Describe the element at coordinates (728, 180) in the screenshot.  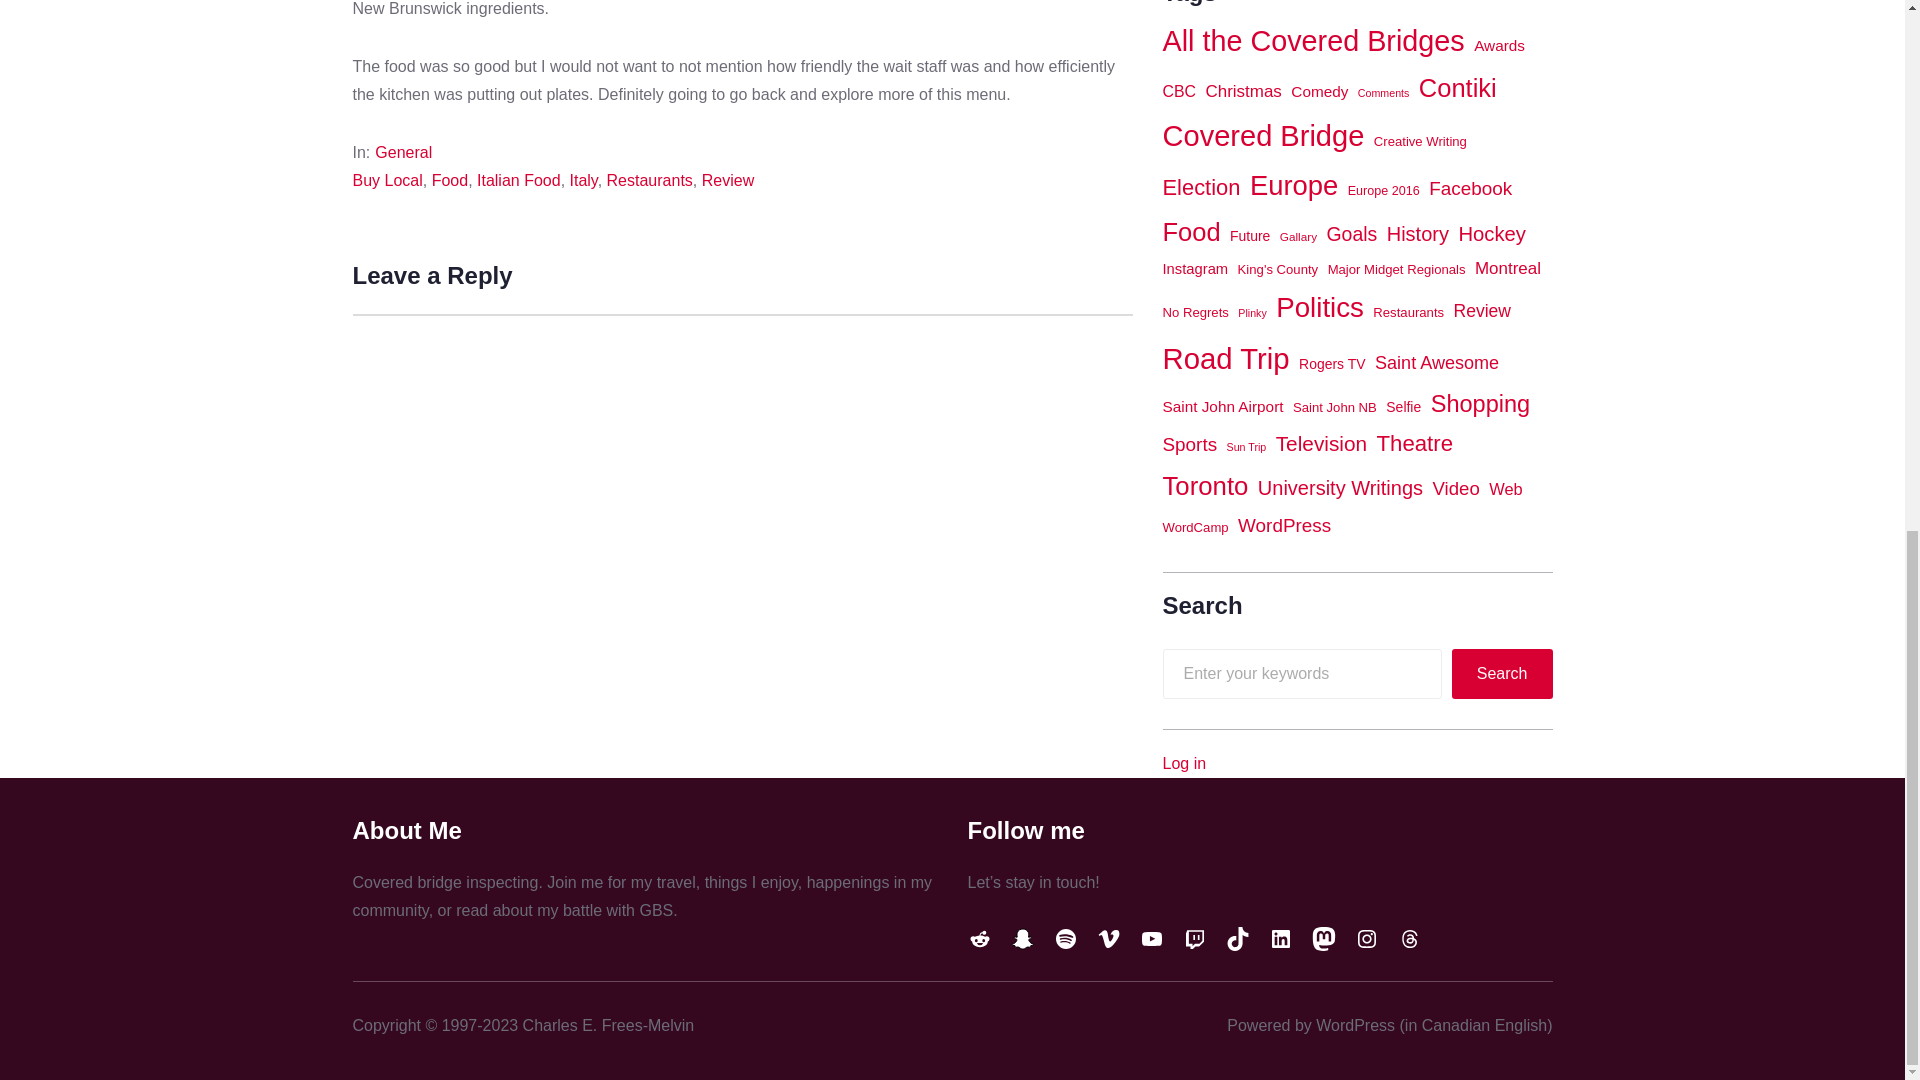
I see `Review` at that location.